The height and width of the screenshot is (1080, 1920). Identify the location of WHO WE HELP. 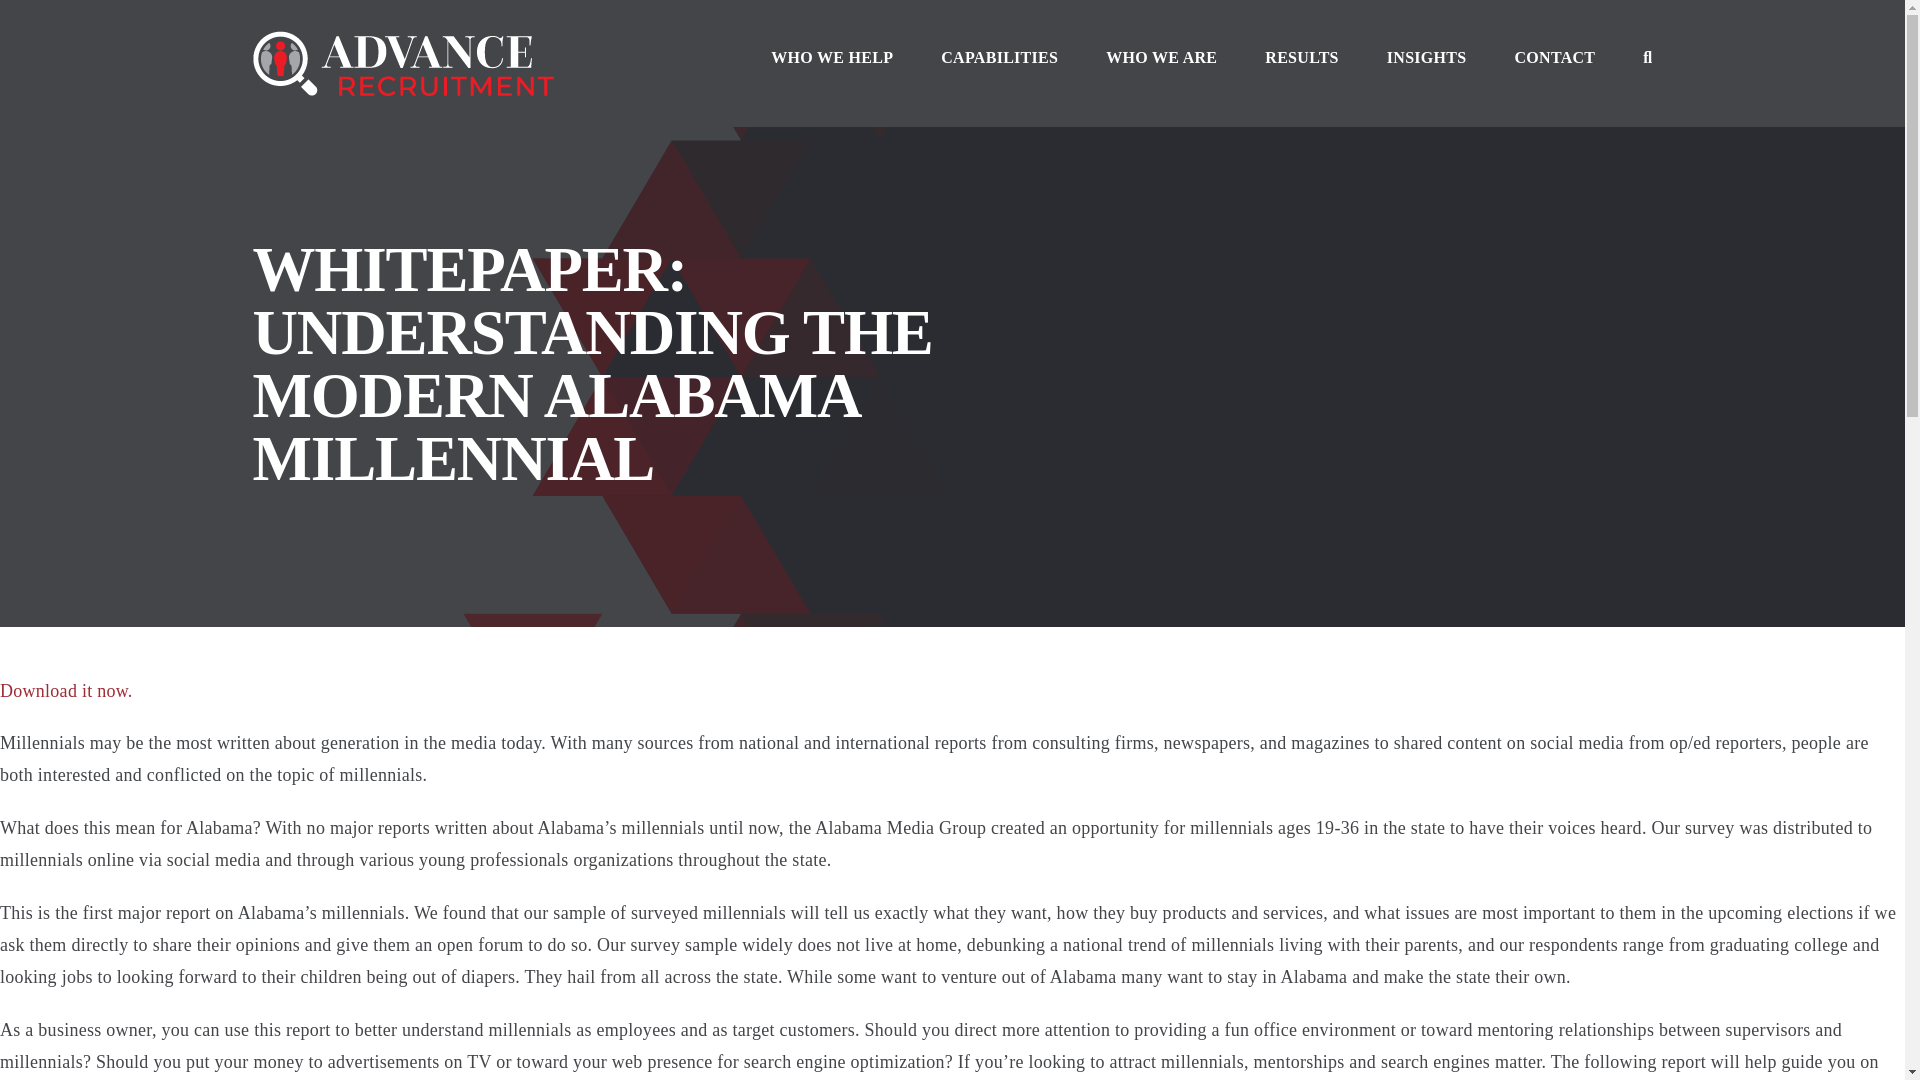
(832, 57).